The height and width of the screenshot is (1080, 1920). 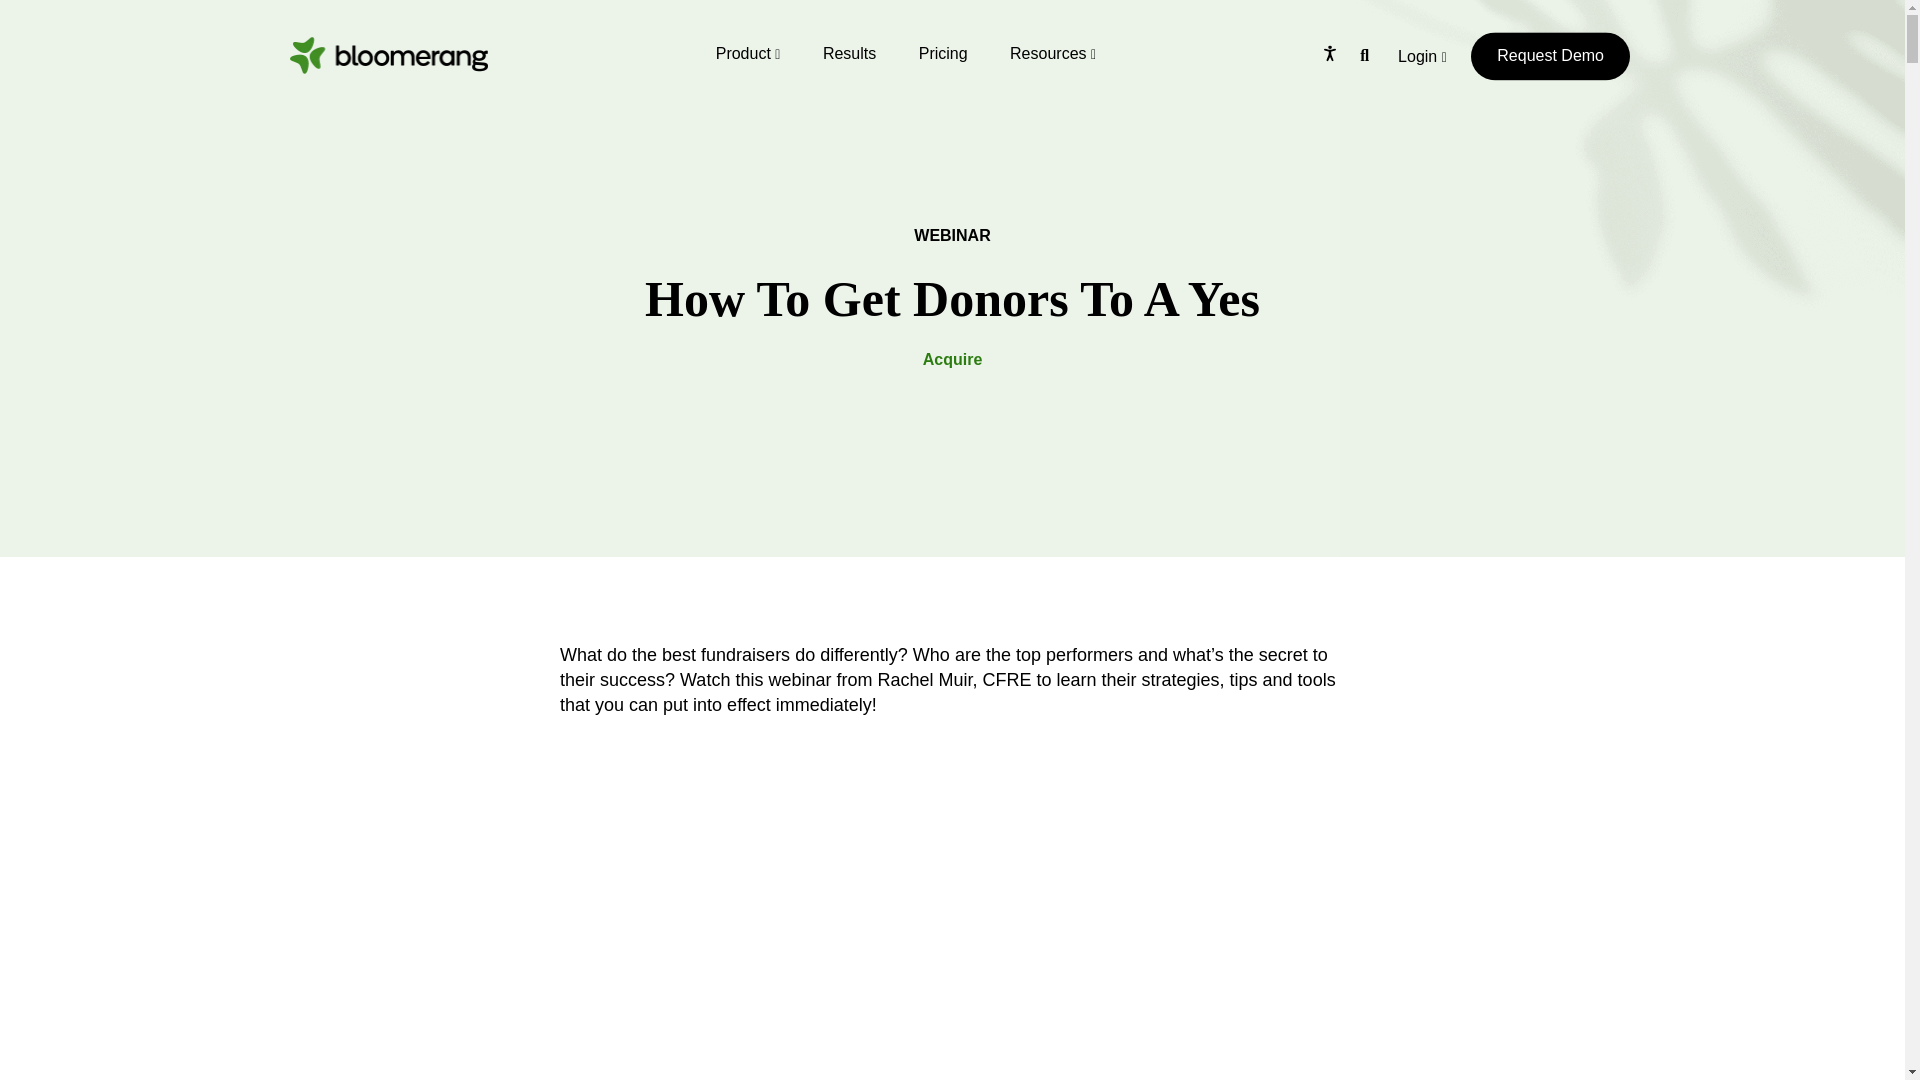 What do you see at coordinates (1052, 53) in the screenshot?
I see `Resources` at bounding box center [1052, 53].